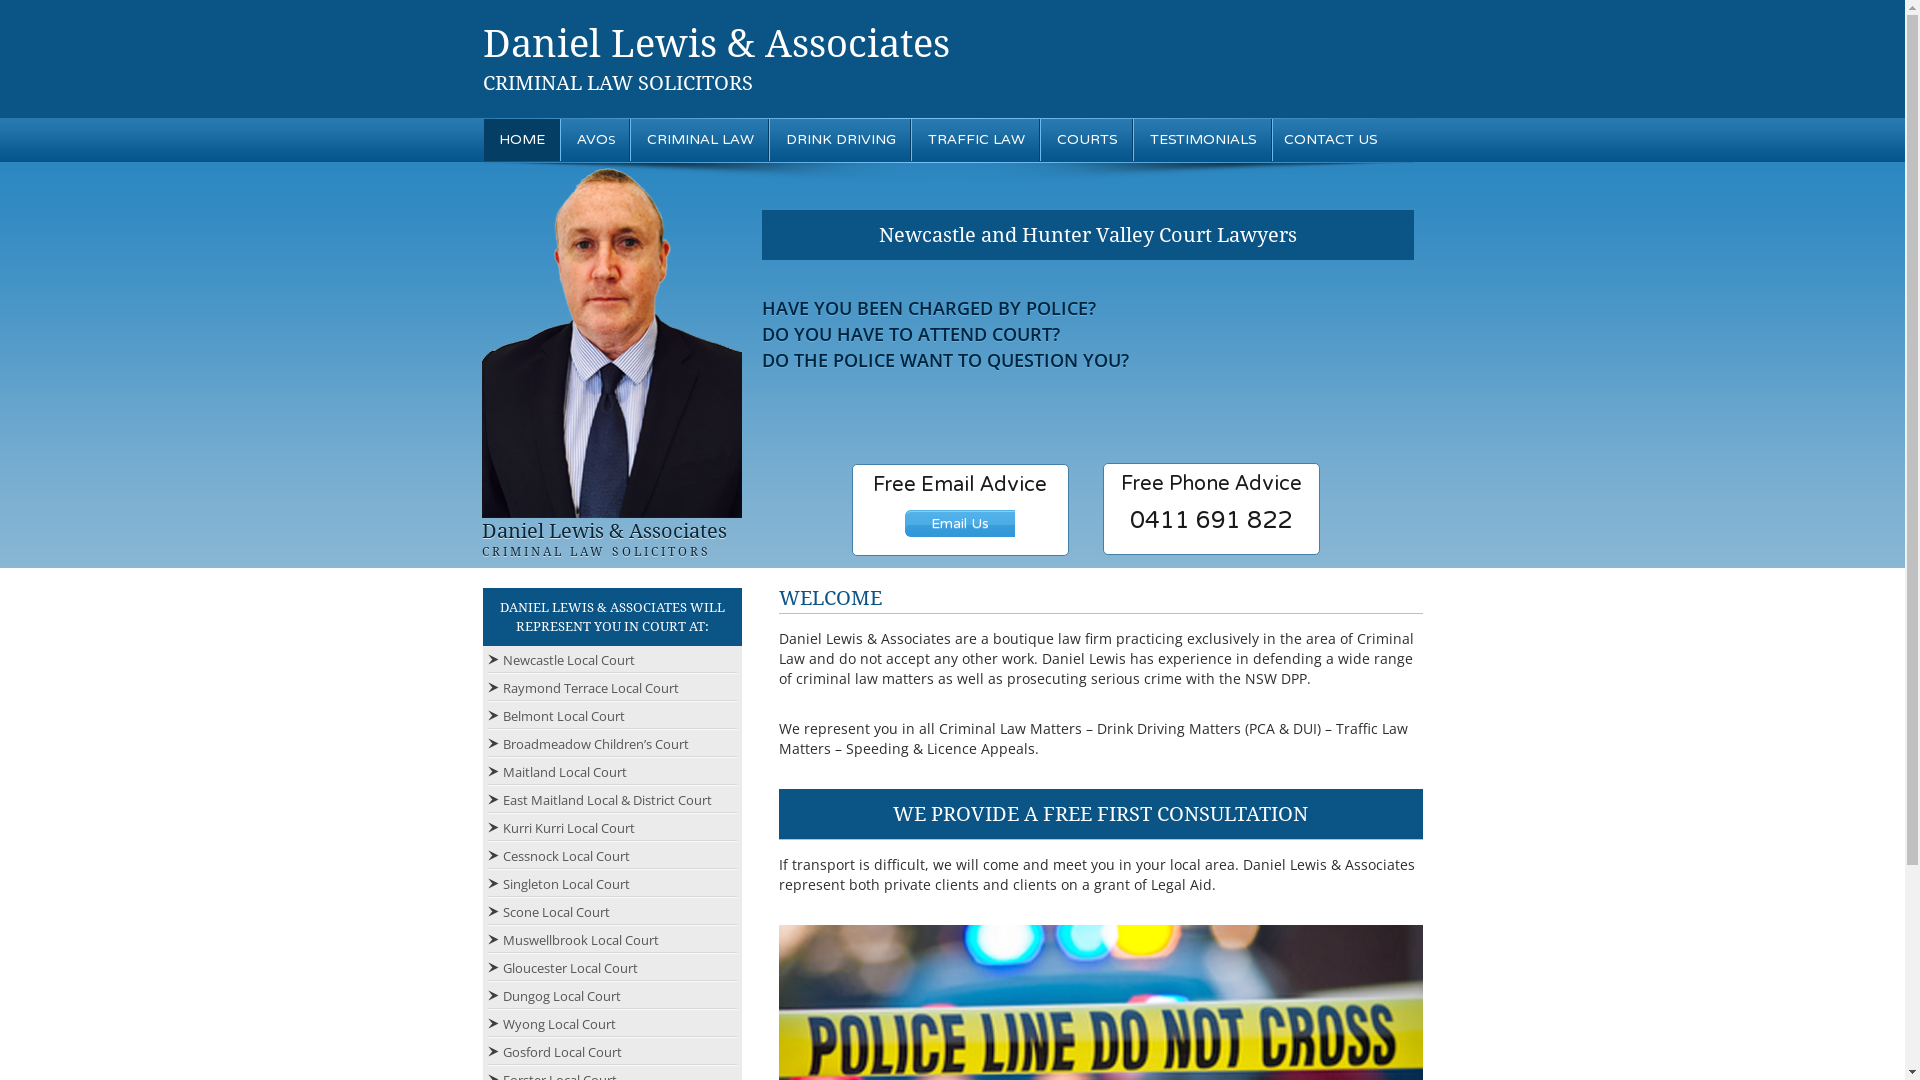  What do you see at coordinates (960, 524) in the screenshot?
I see `Email Us` at bounding box center [960, 524].